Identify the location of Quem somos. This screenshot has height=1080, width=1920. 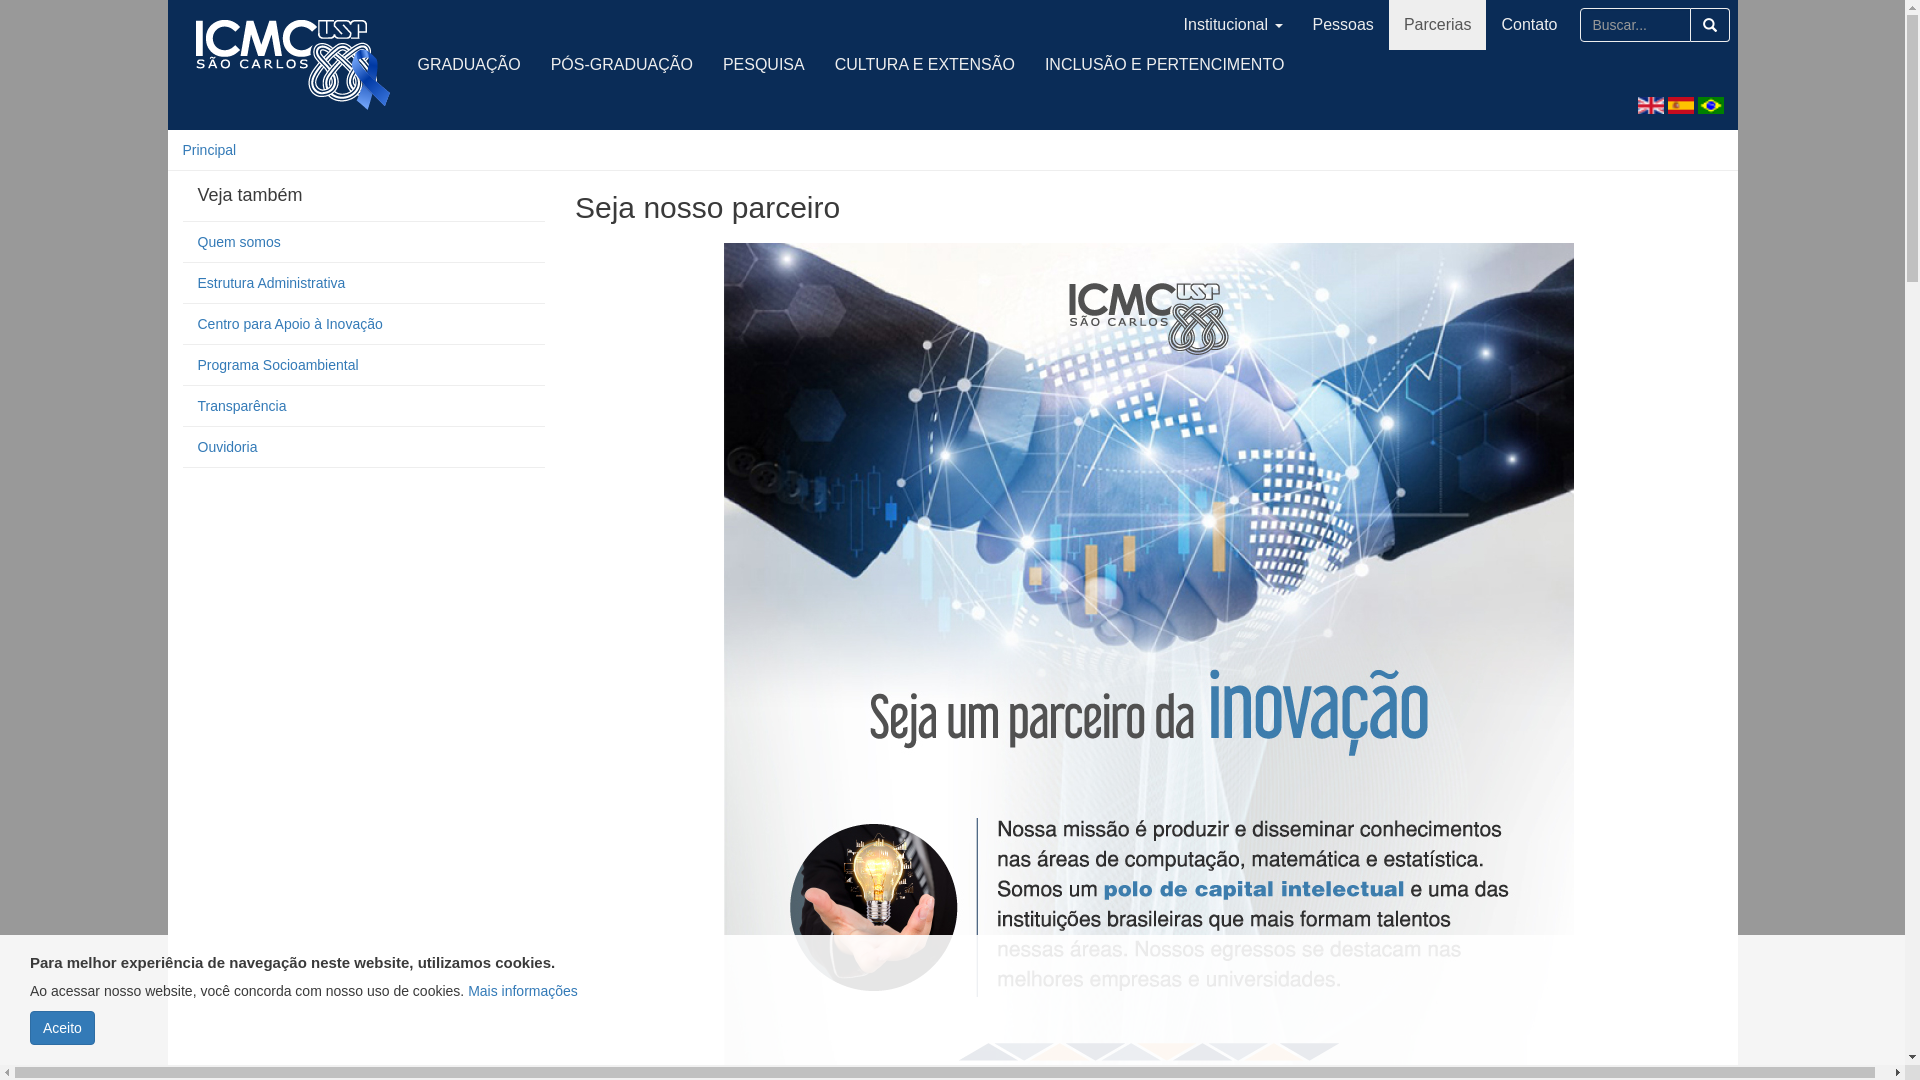
(364, 242).